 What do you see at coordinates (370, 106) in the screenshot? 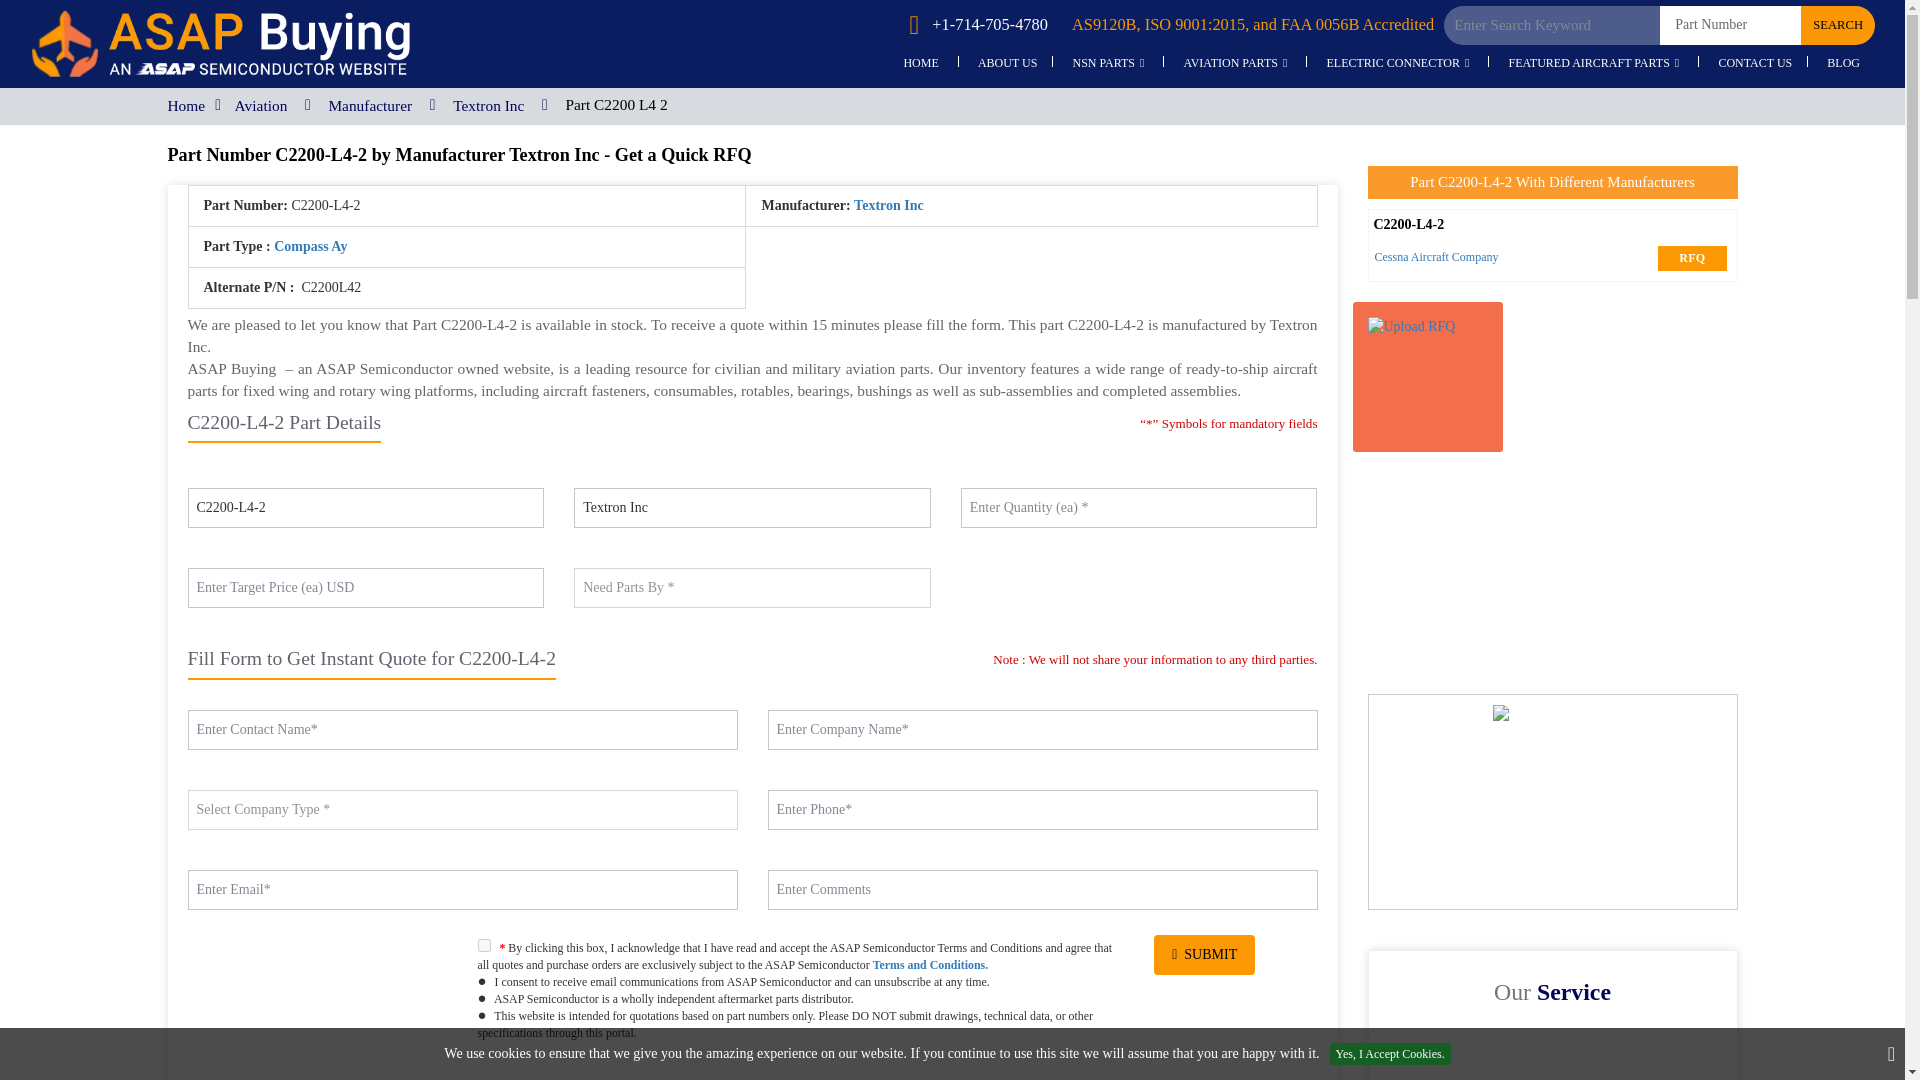
I see `Manufacturer` at bounding box center [370, 106].